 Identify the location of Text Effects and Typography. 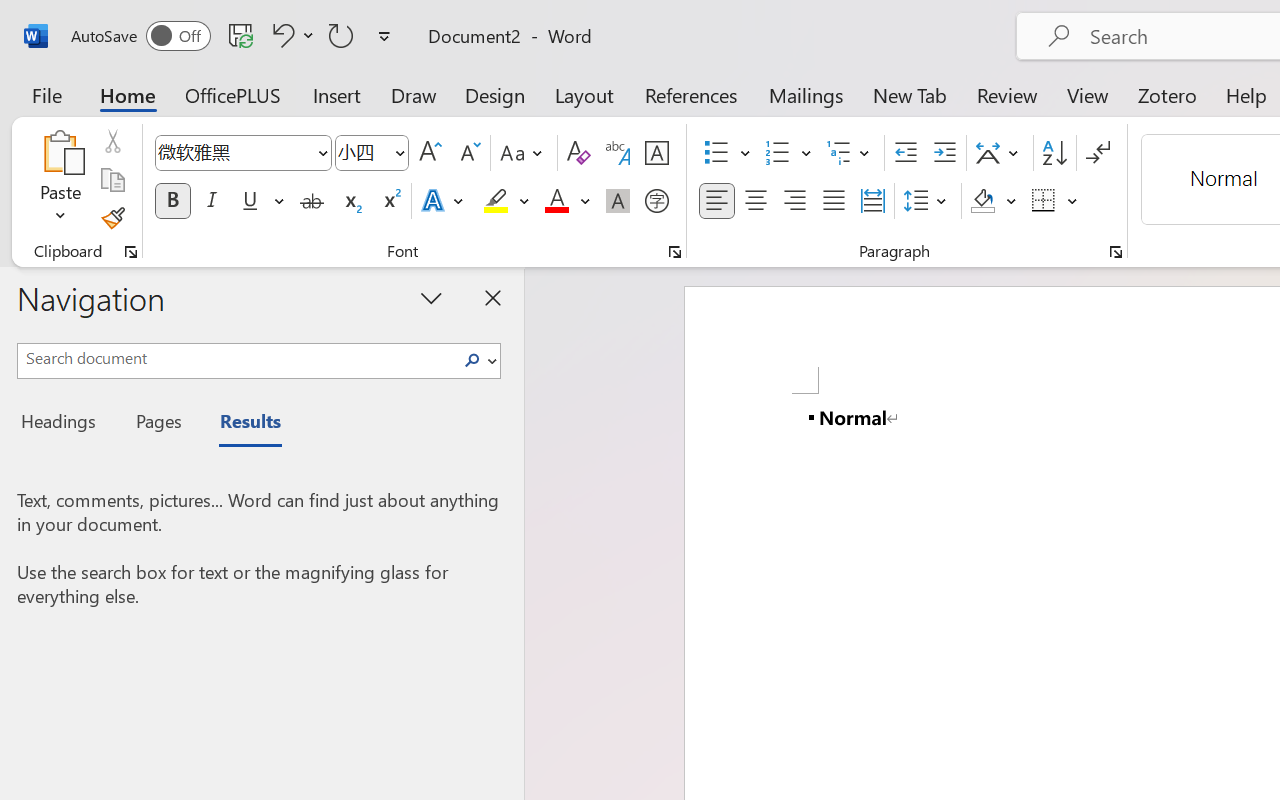
(444, 201).